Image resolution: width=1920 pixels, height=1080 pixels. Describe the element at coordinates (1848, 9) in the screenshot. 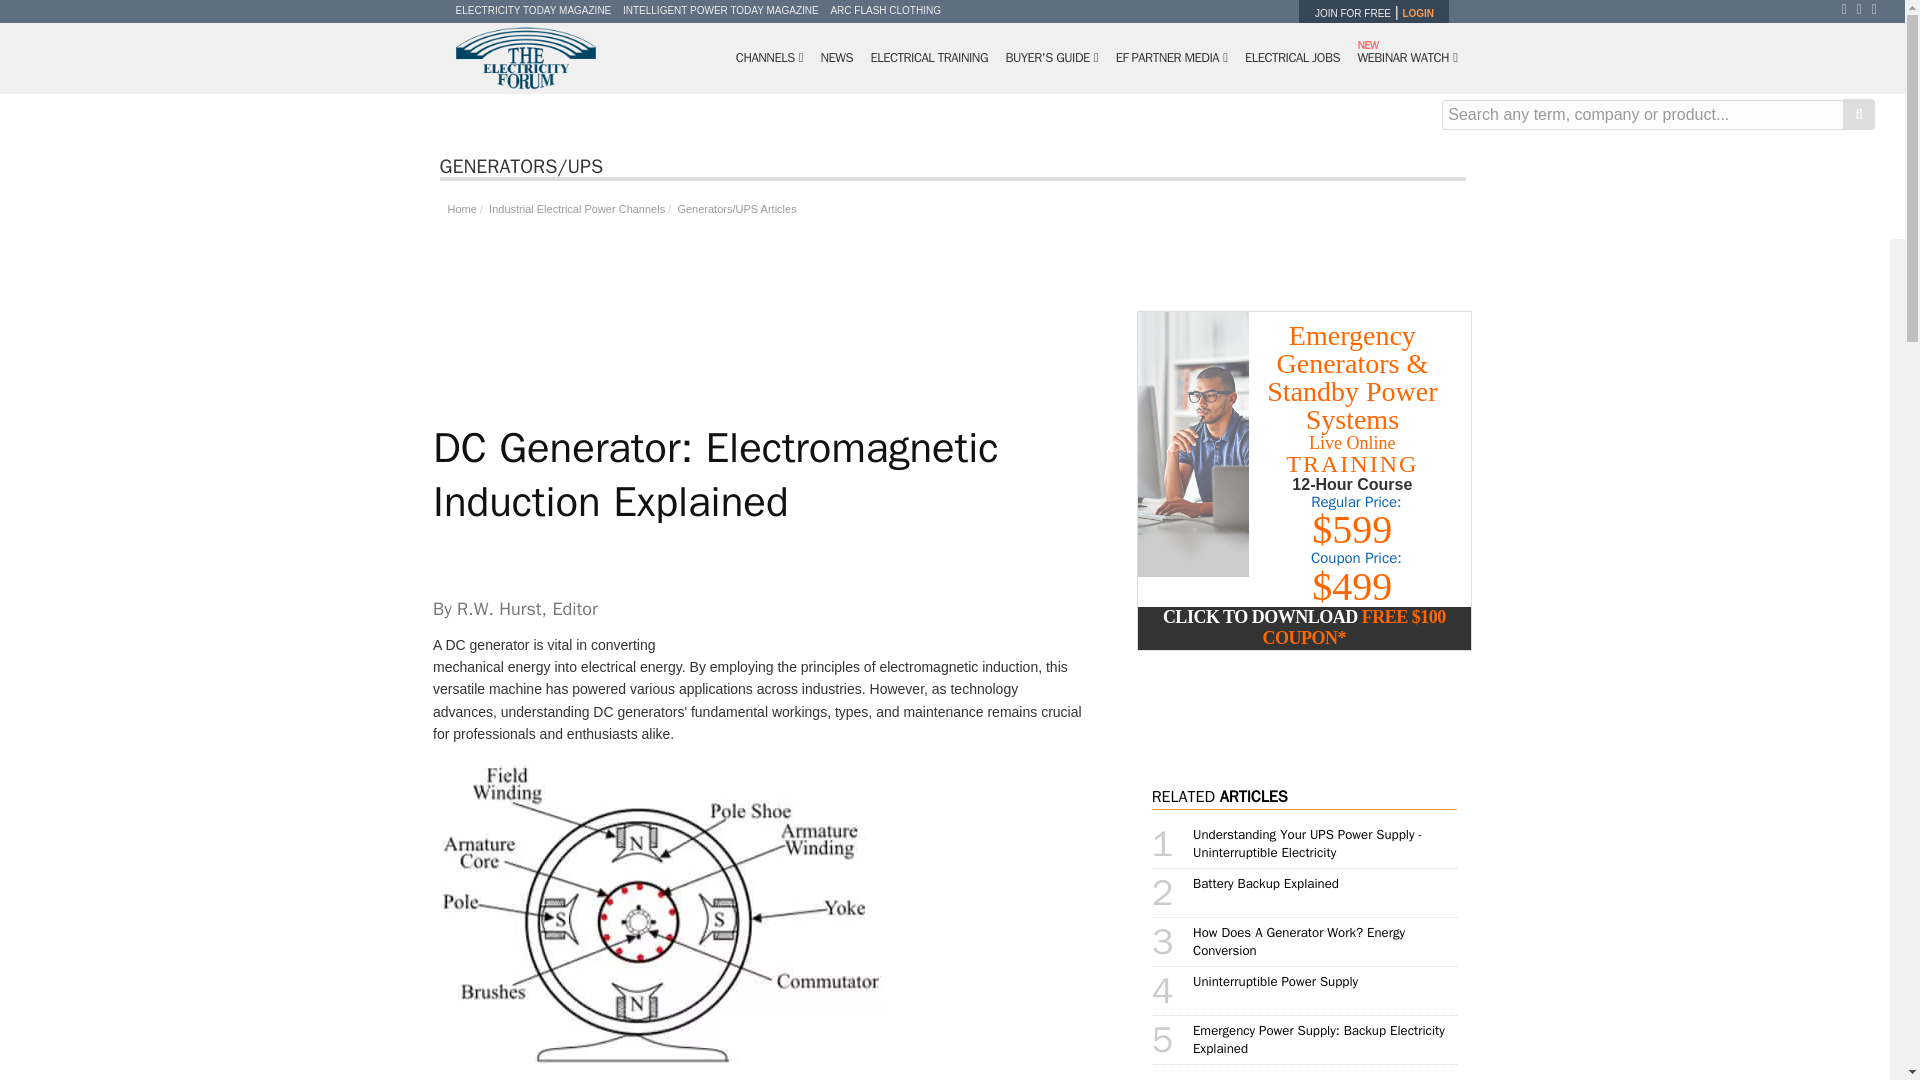

I see `Facebook` at that location.